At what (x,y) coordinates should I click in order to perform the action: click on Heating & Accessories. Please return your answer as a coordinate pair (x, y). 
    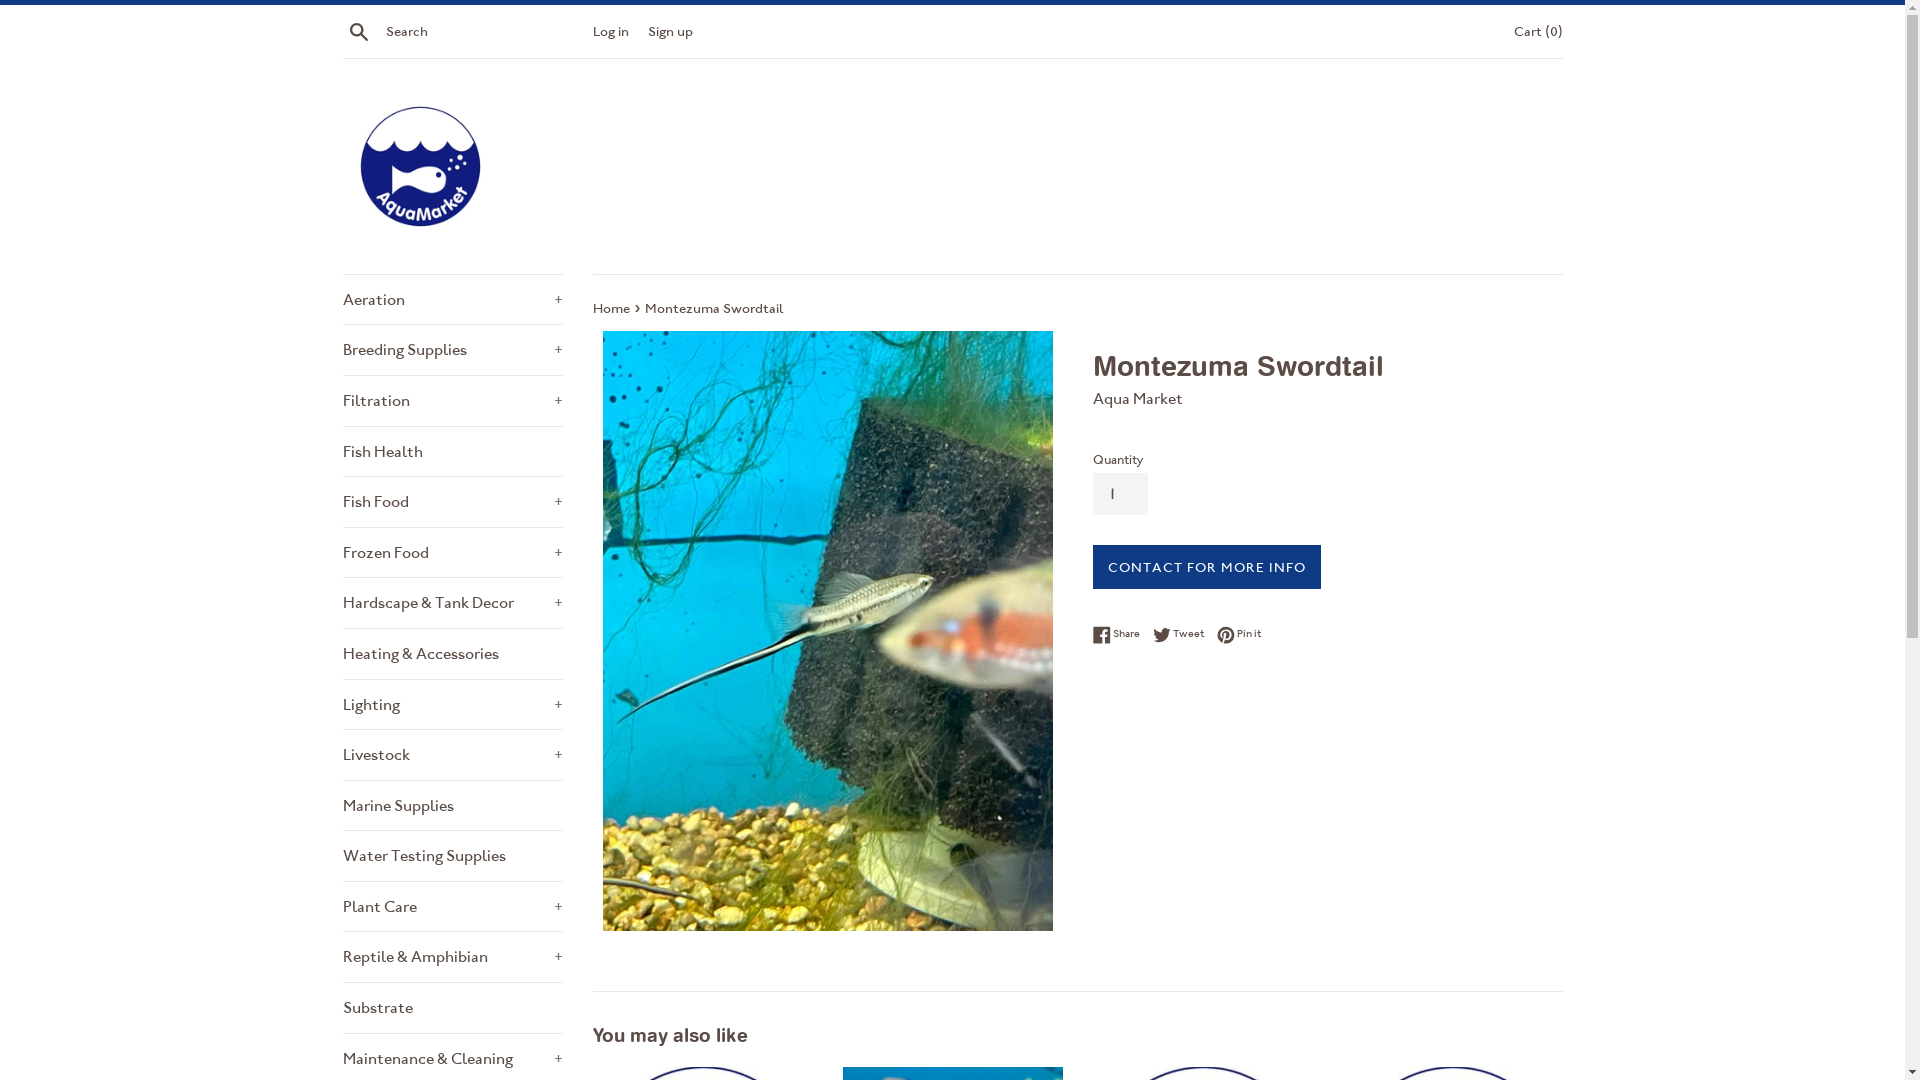
    Looking at the image, I should click on (452, 654).